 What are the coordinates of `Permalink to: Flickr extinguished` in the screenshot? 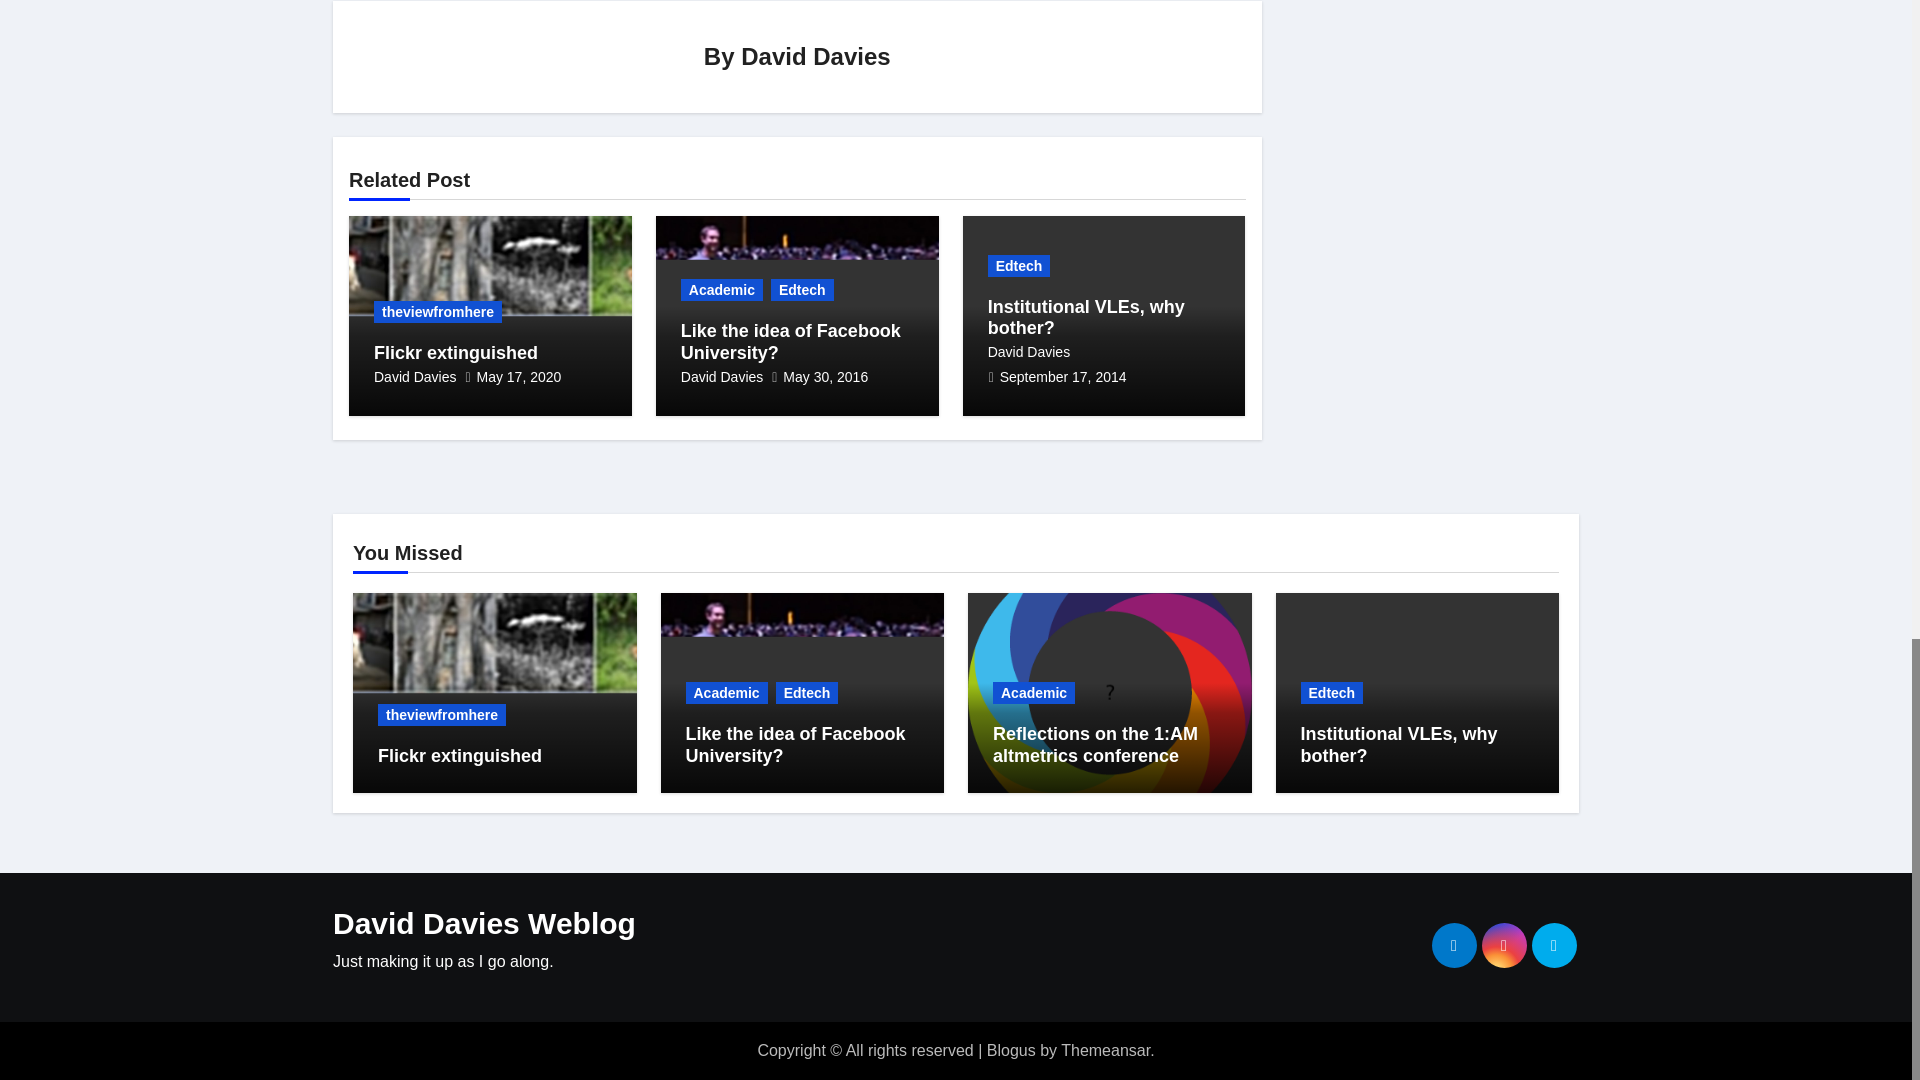 It's located at (460, 756).